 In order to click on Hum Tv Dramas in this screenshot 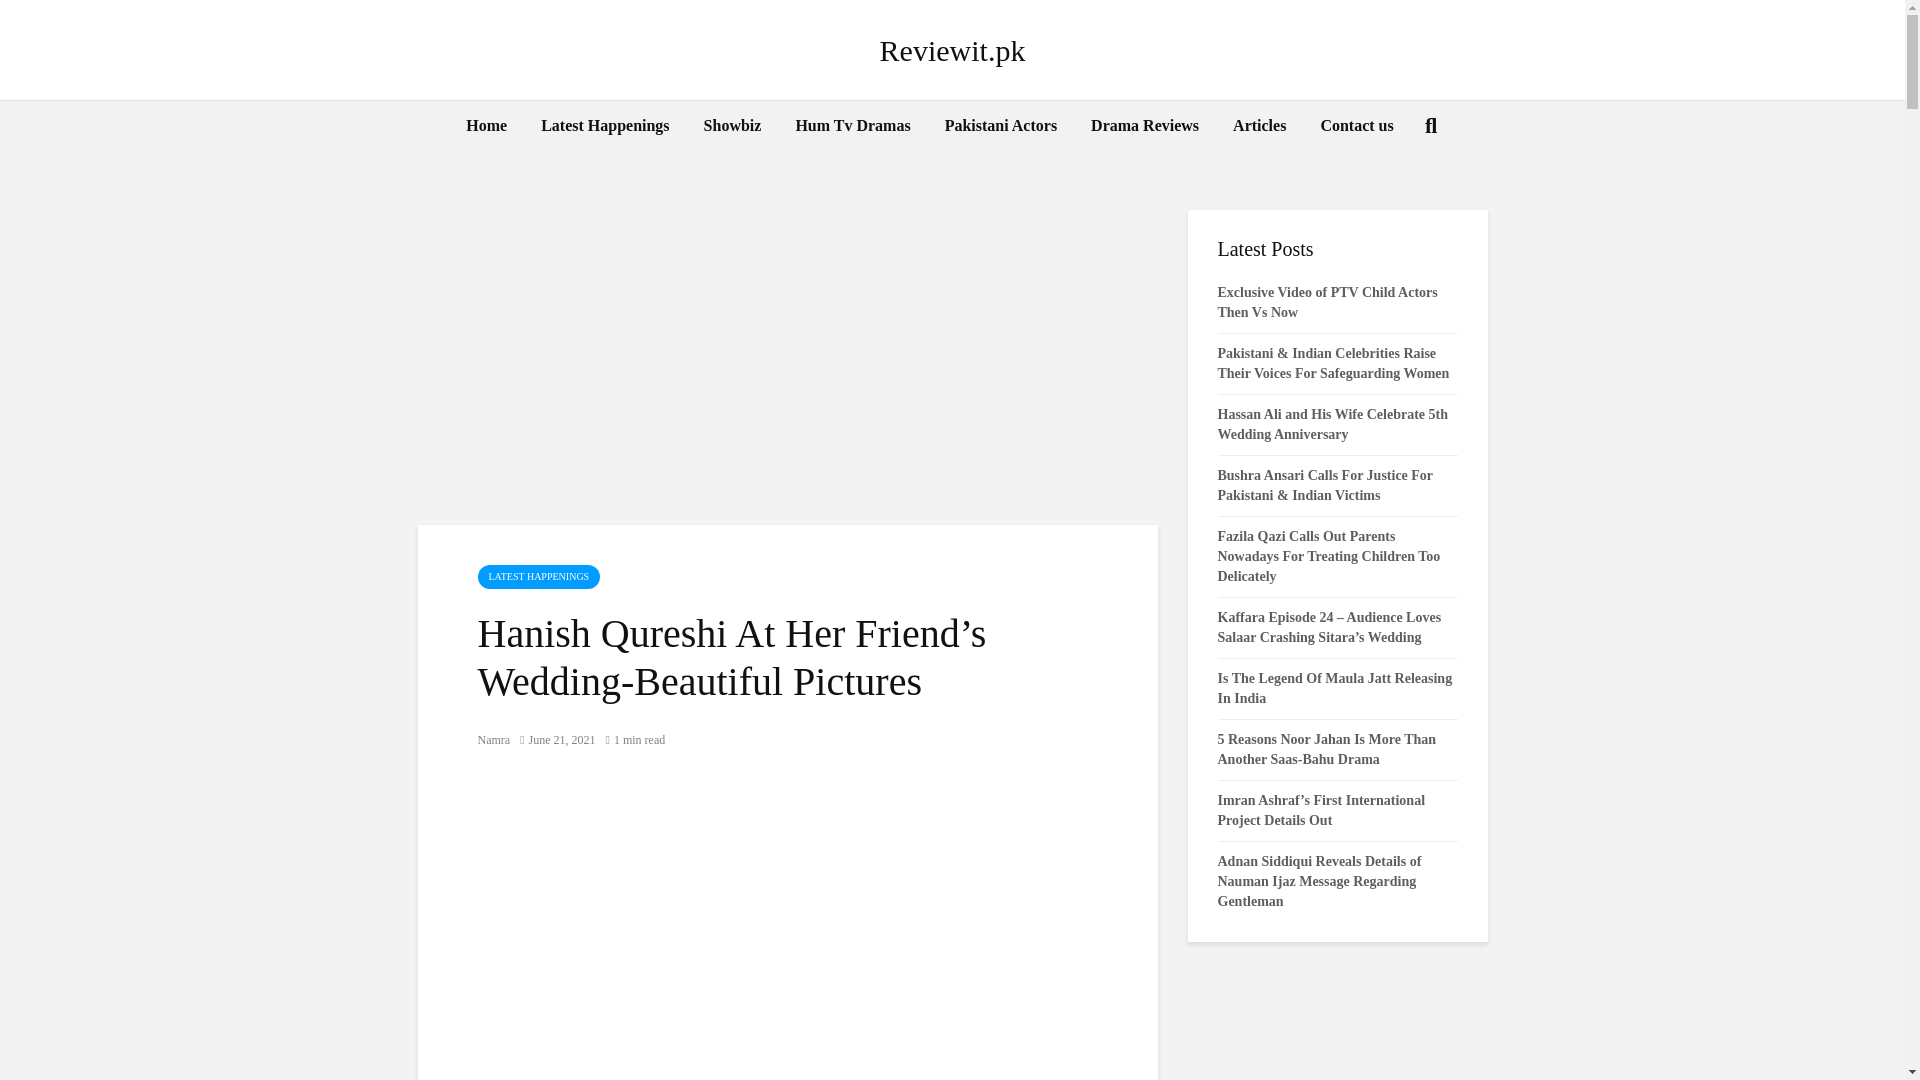, I will do `click(852, 126)`.